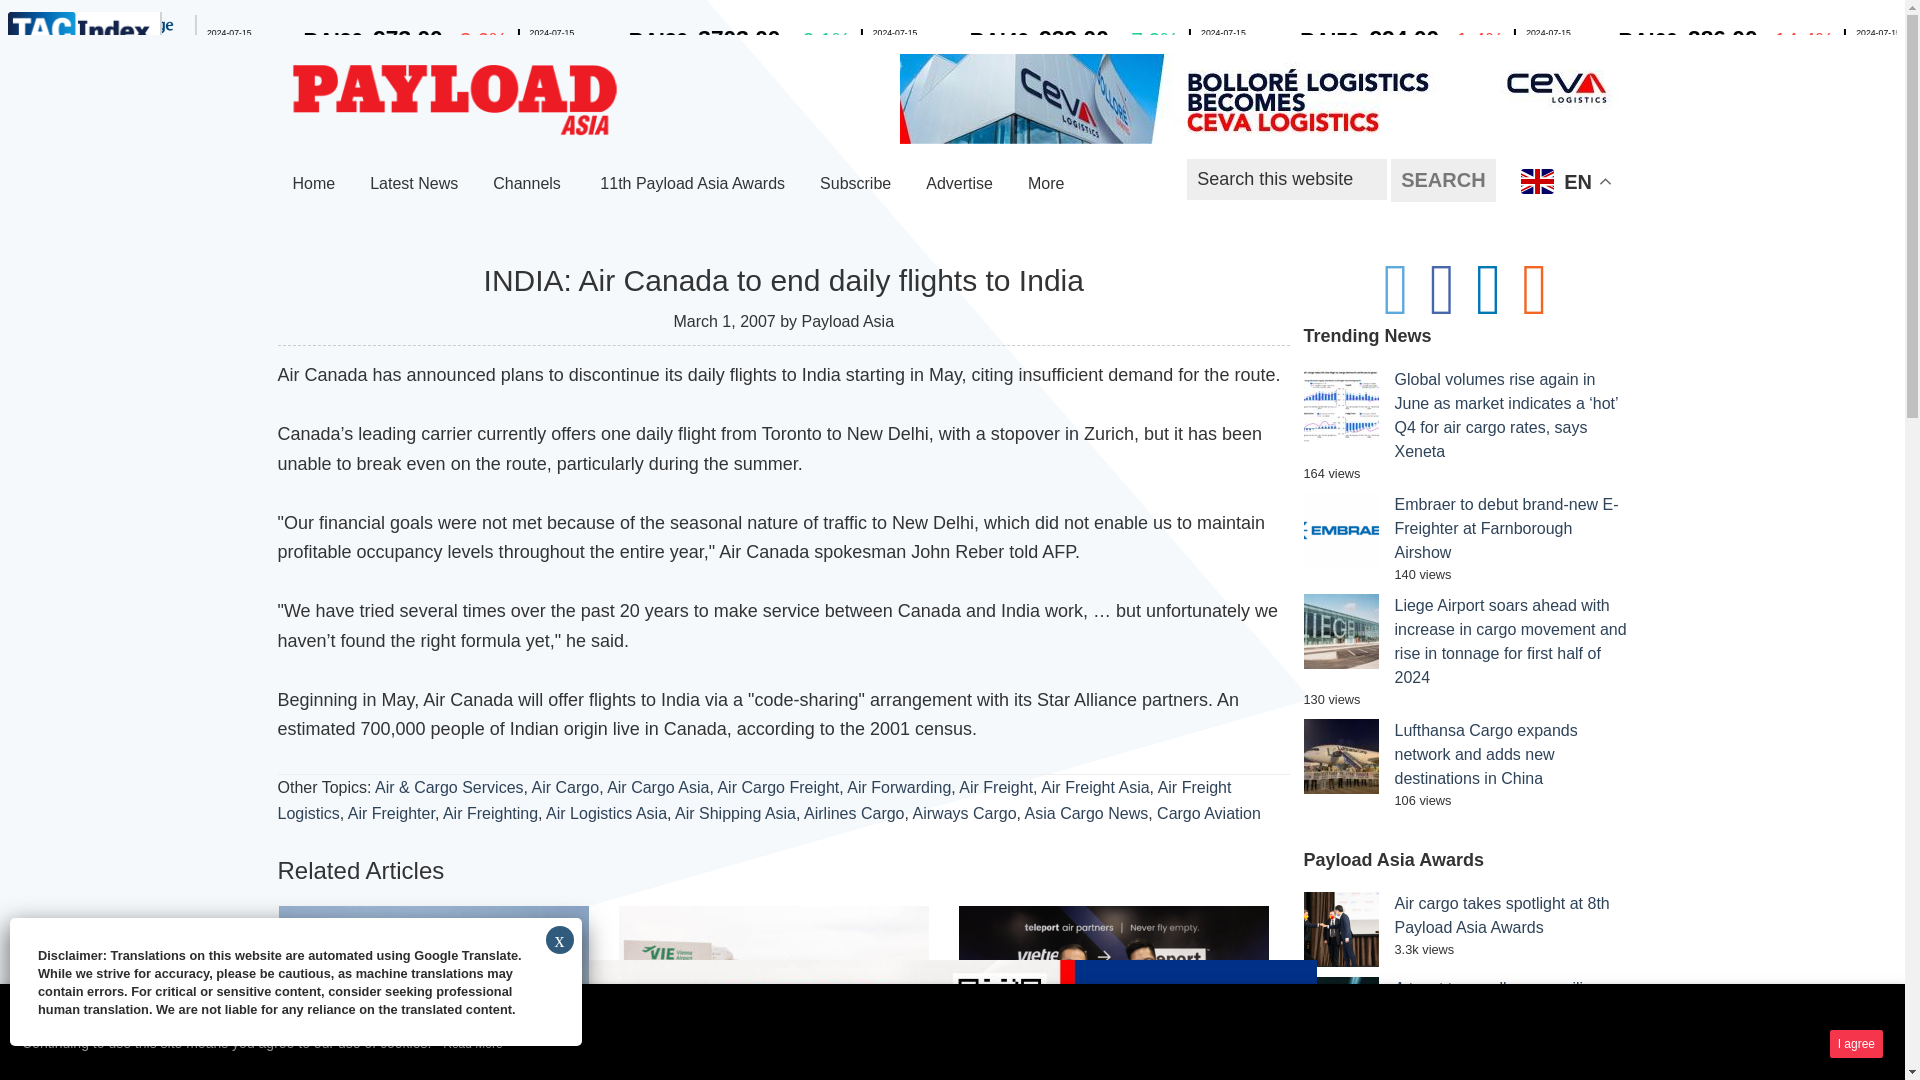 The height and width of the screenshot is (1080, 1920). I want to click on More , so click(1048, 184).